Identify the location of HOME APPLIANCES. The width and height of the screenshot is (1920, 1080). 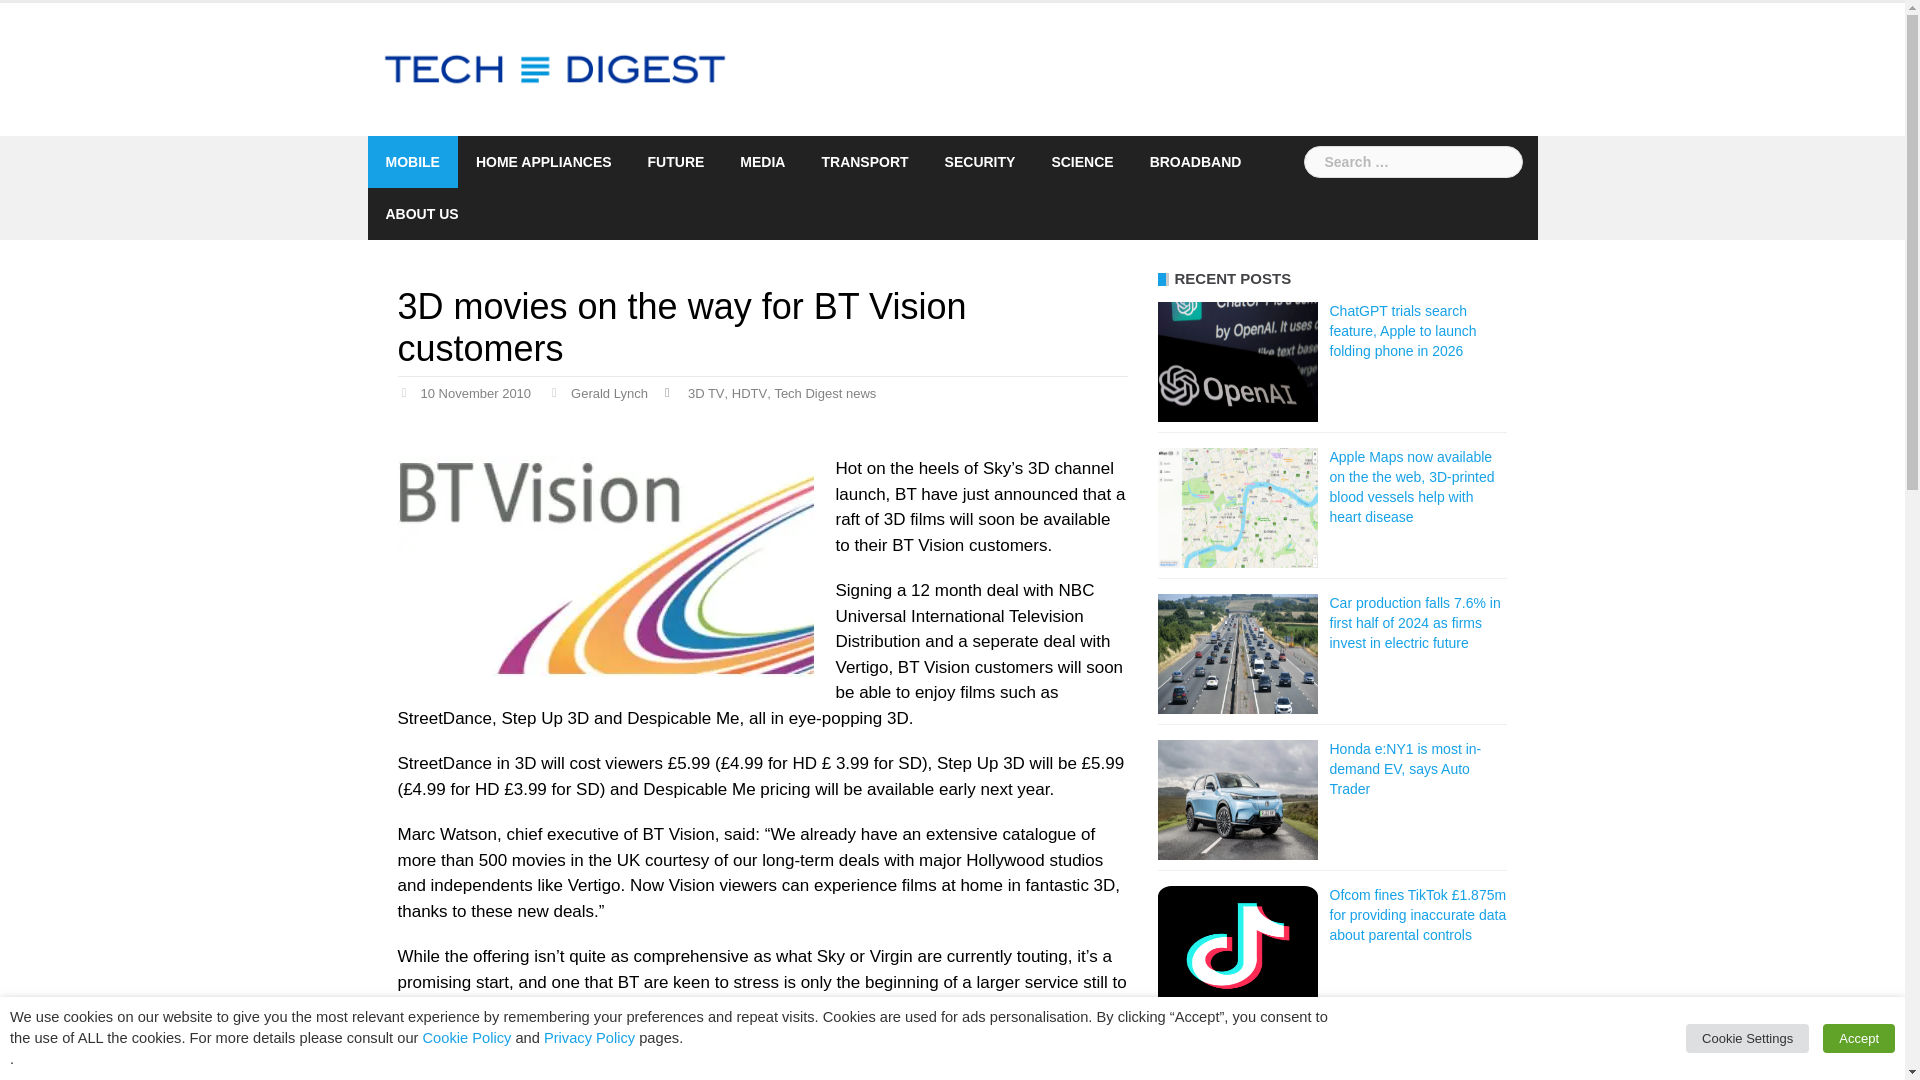
(544, 162).